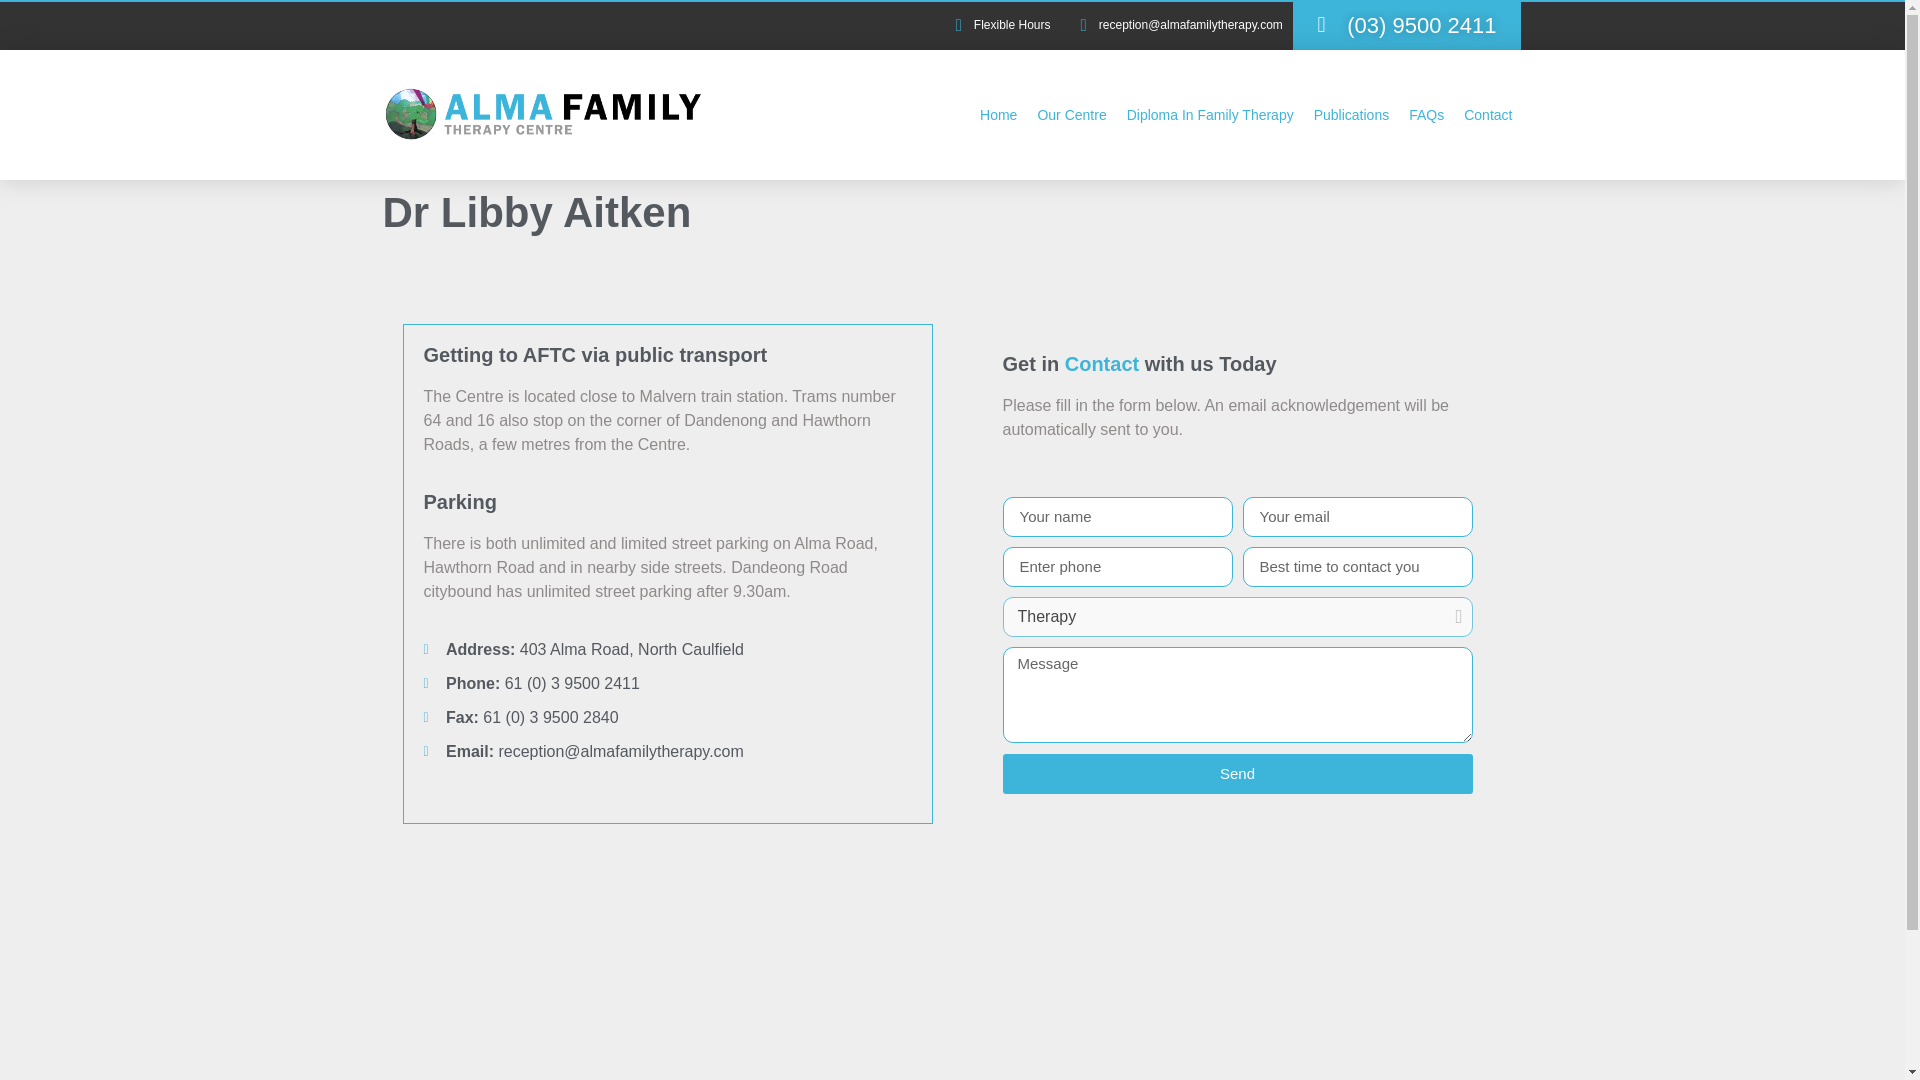 This screenshot has height=1080, width=1920. I want to click on Publications, so click(1351, 114).